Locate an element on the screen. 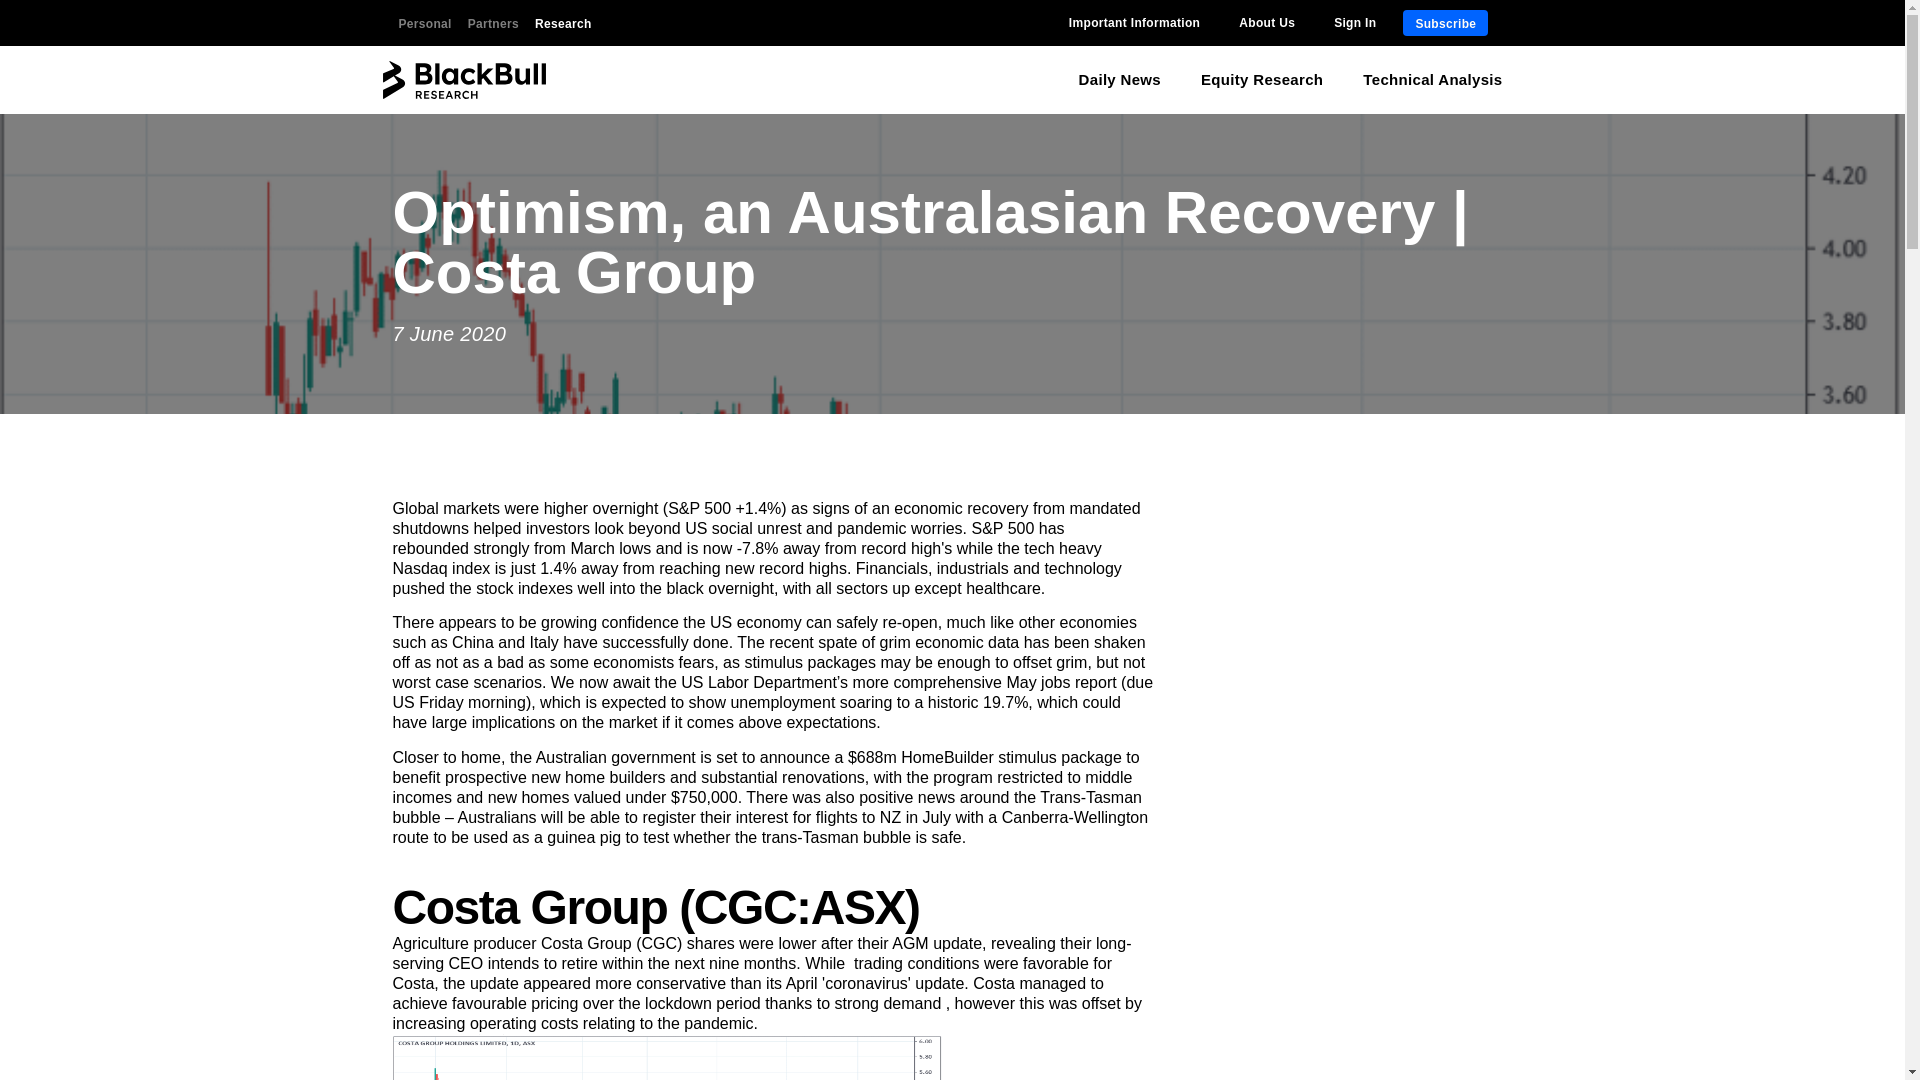 The width and height of the screenshot is (1920, 1080). Equity Research is located at coordinates (1261, 80).